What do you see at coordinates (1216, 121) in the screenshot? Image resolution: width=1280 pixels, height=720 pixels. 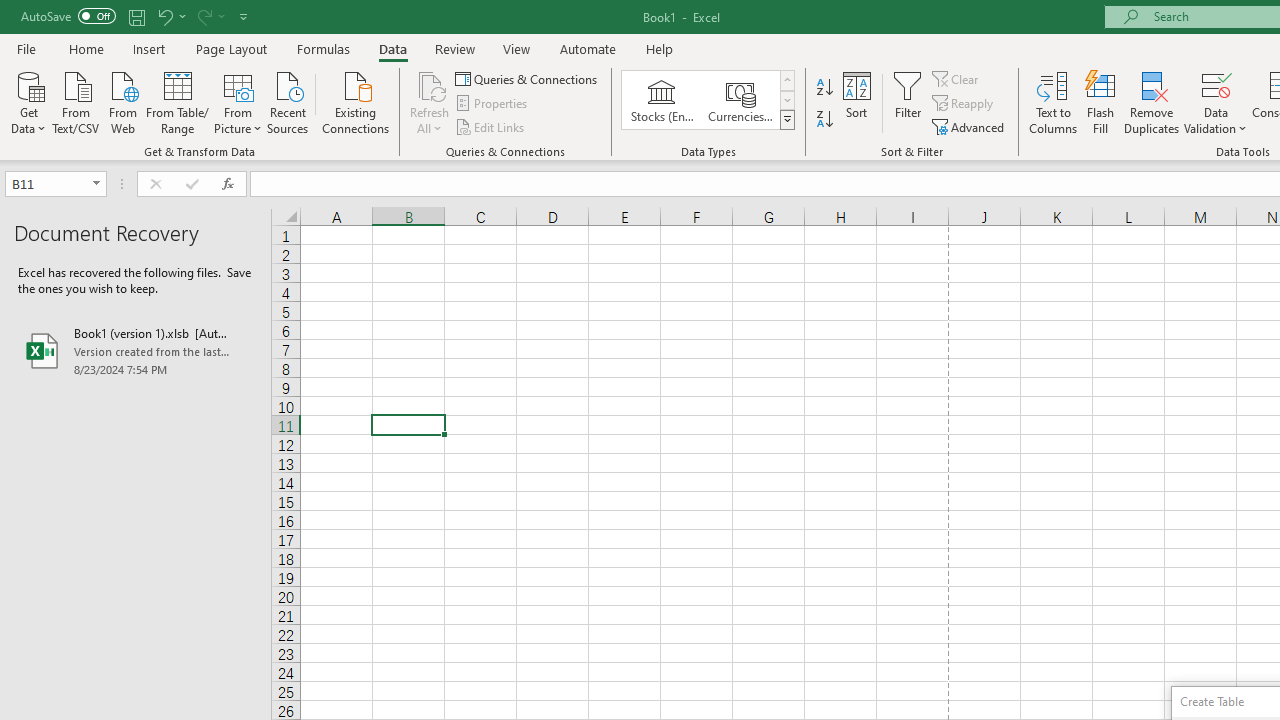 I see `More Options` at bounding box center [1216, 121].